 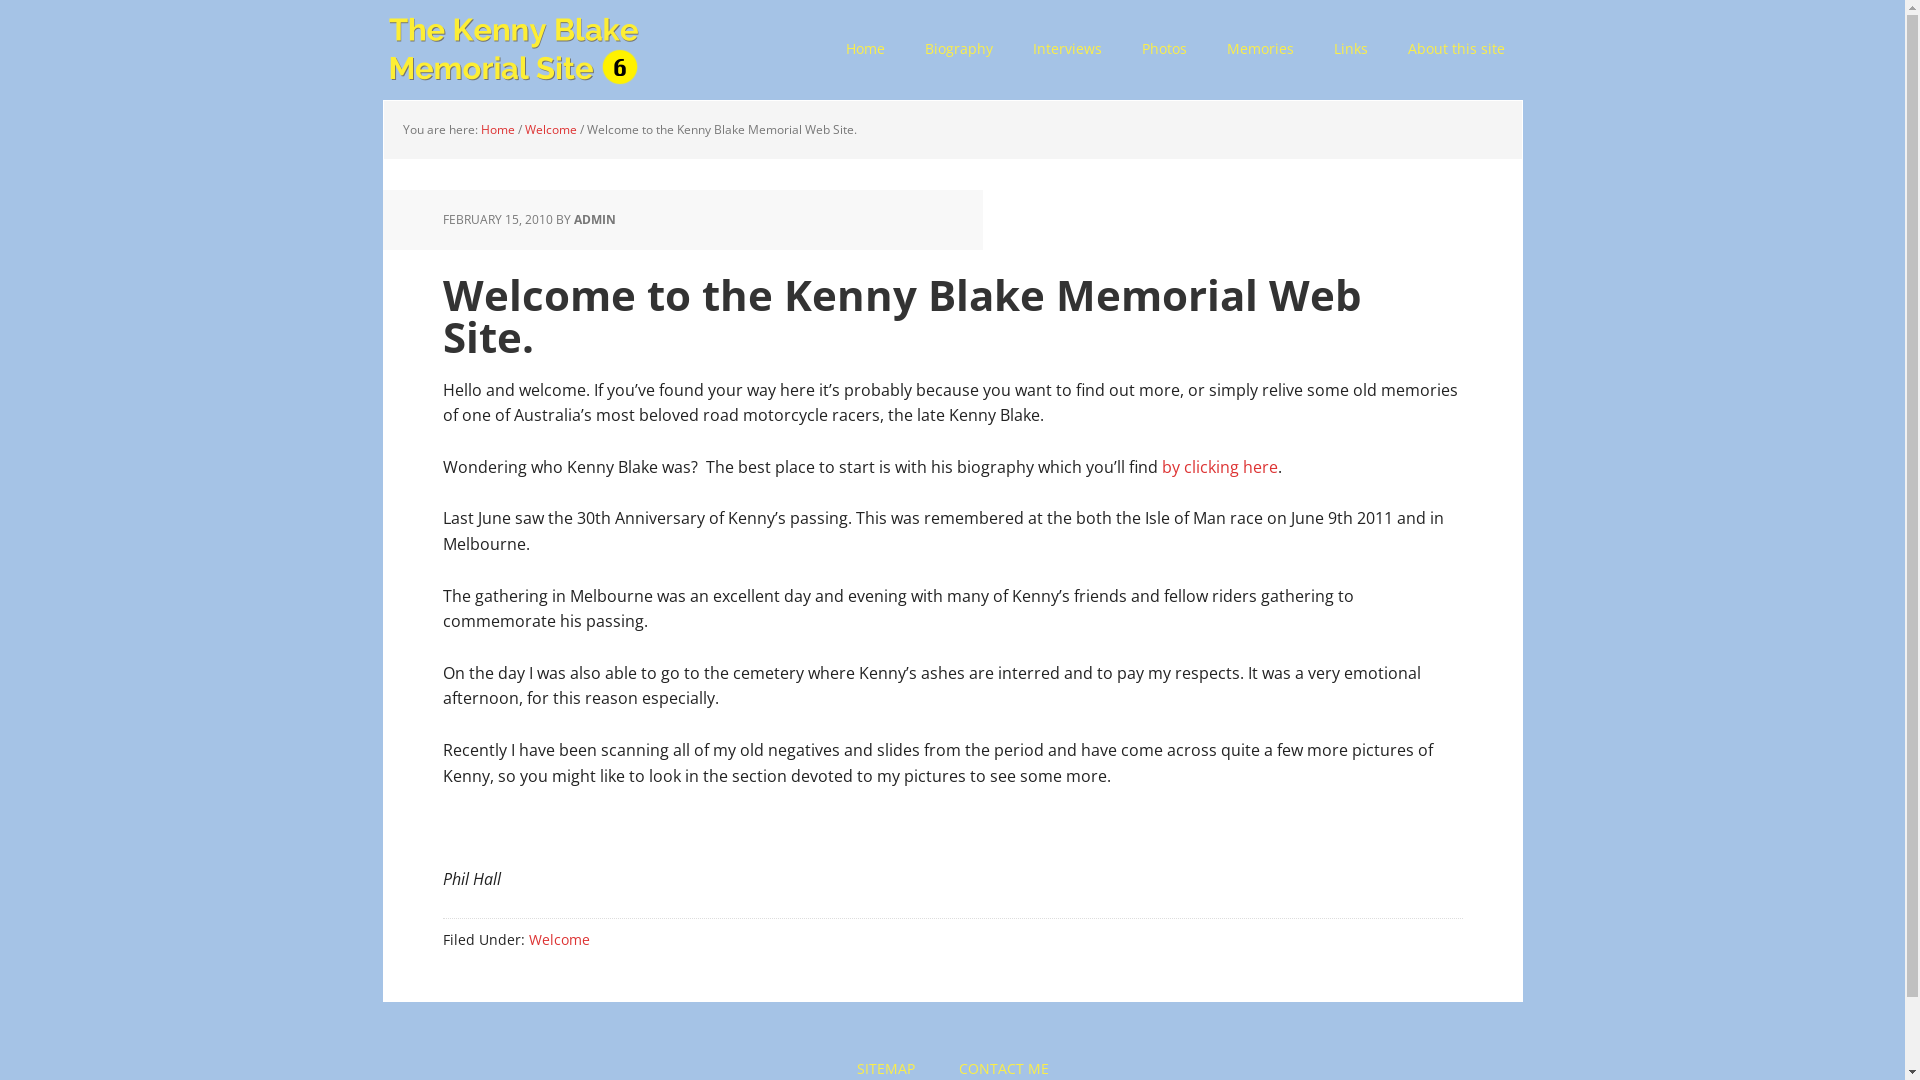 I want to click on About this site, so click(x=1456, y=50).